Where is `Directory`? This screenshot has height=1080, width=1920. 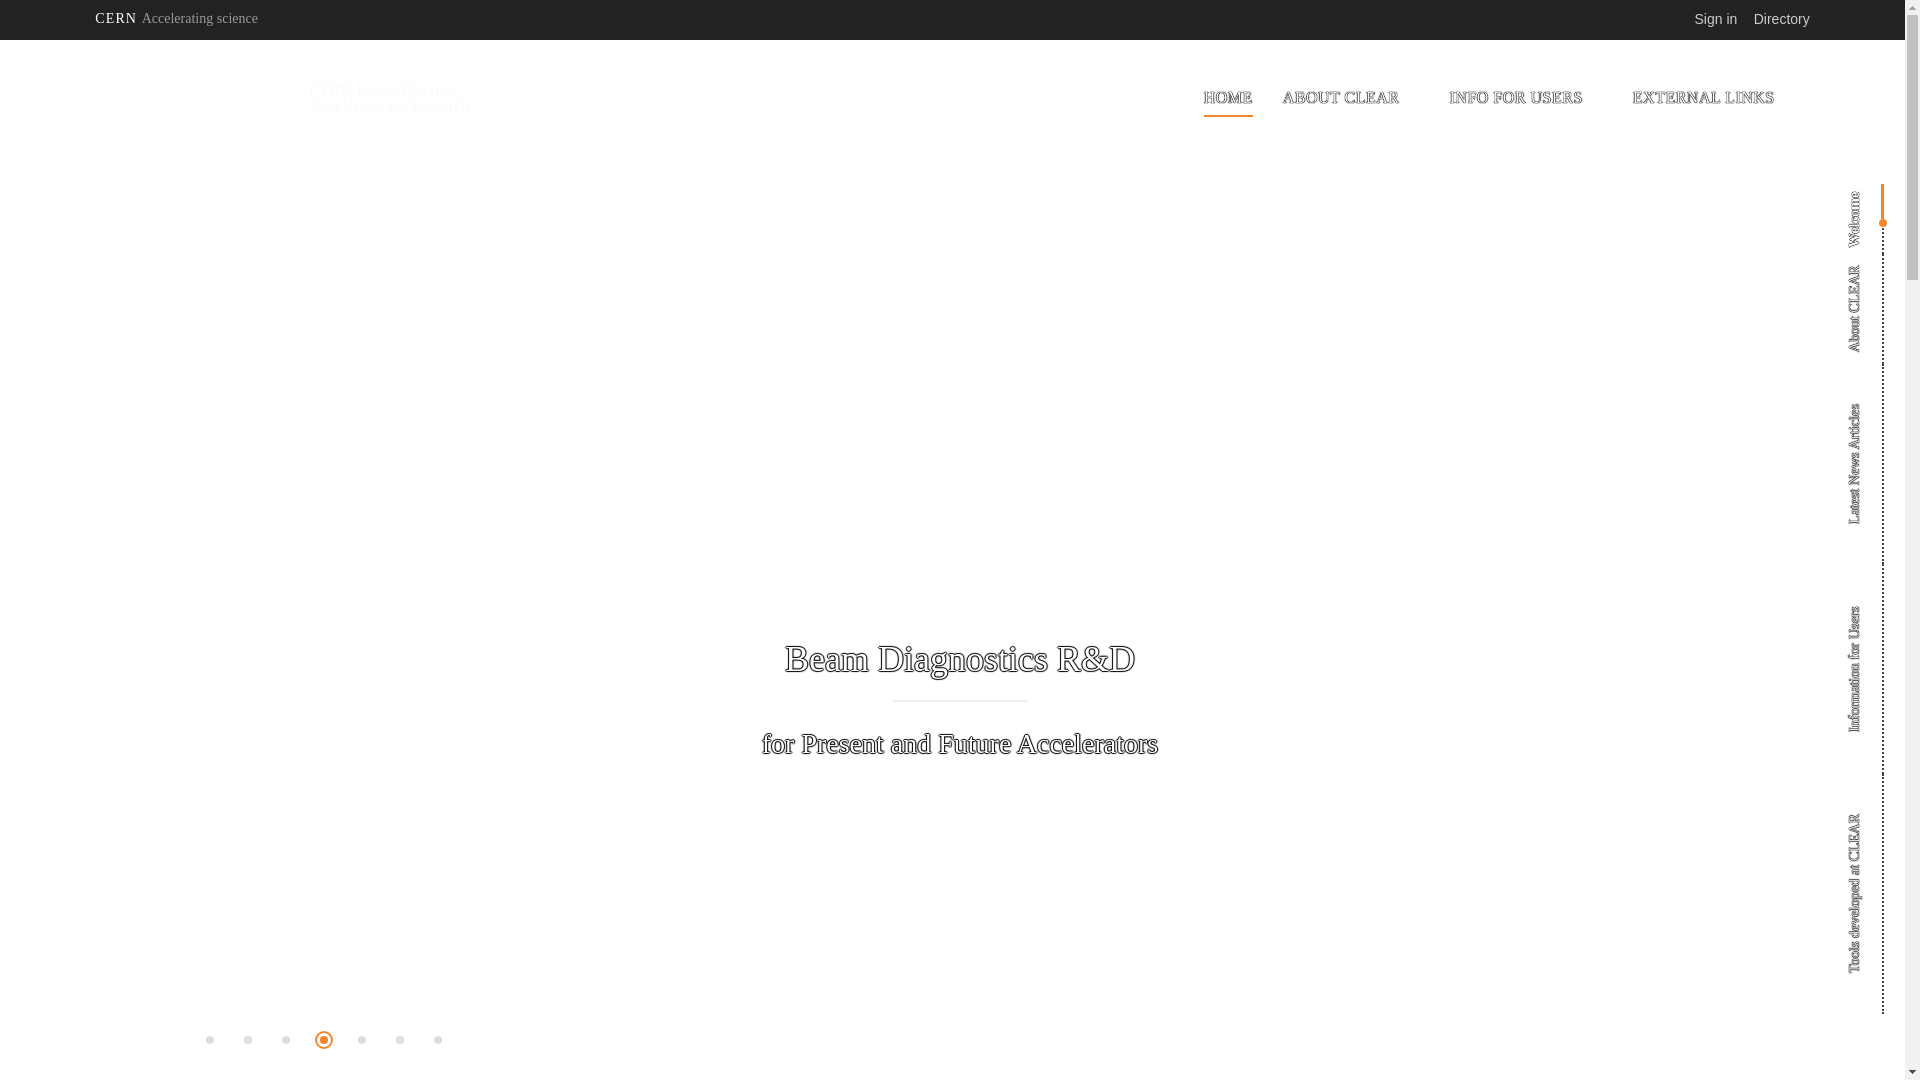 Directory is located at coordinates (1782, 19).